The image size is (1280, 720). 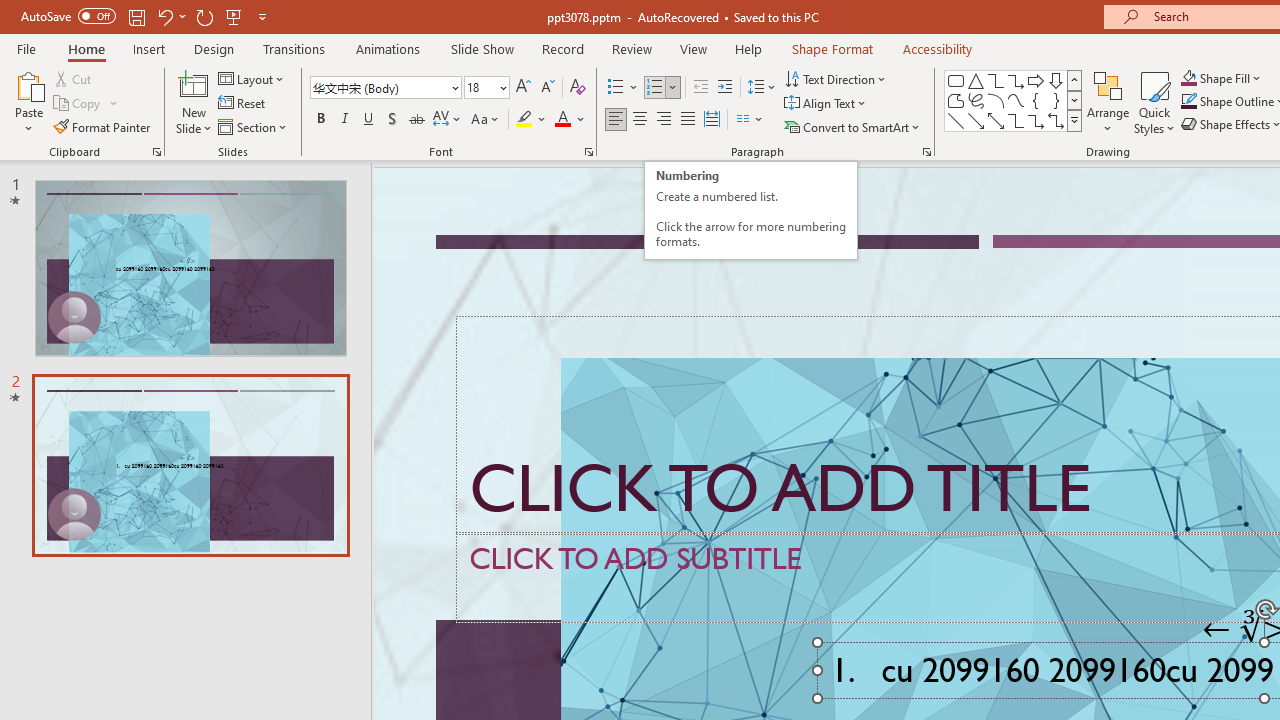 What do you see at coordinates (1074, 80) in the screenshot?
I see `Row up` at bounding box center [1074, 80].